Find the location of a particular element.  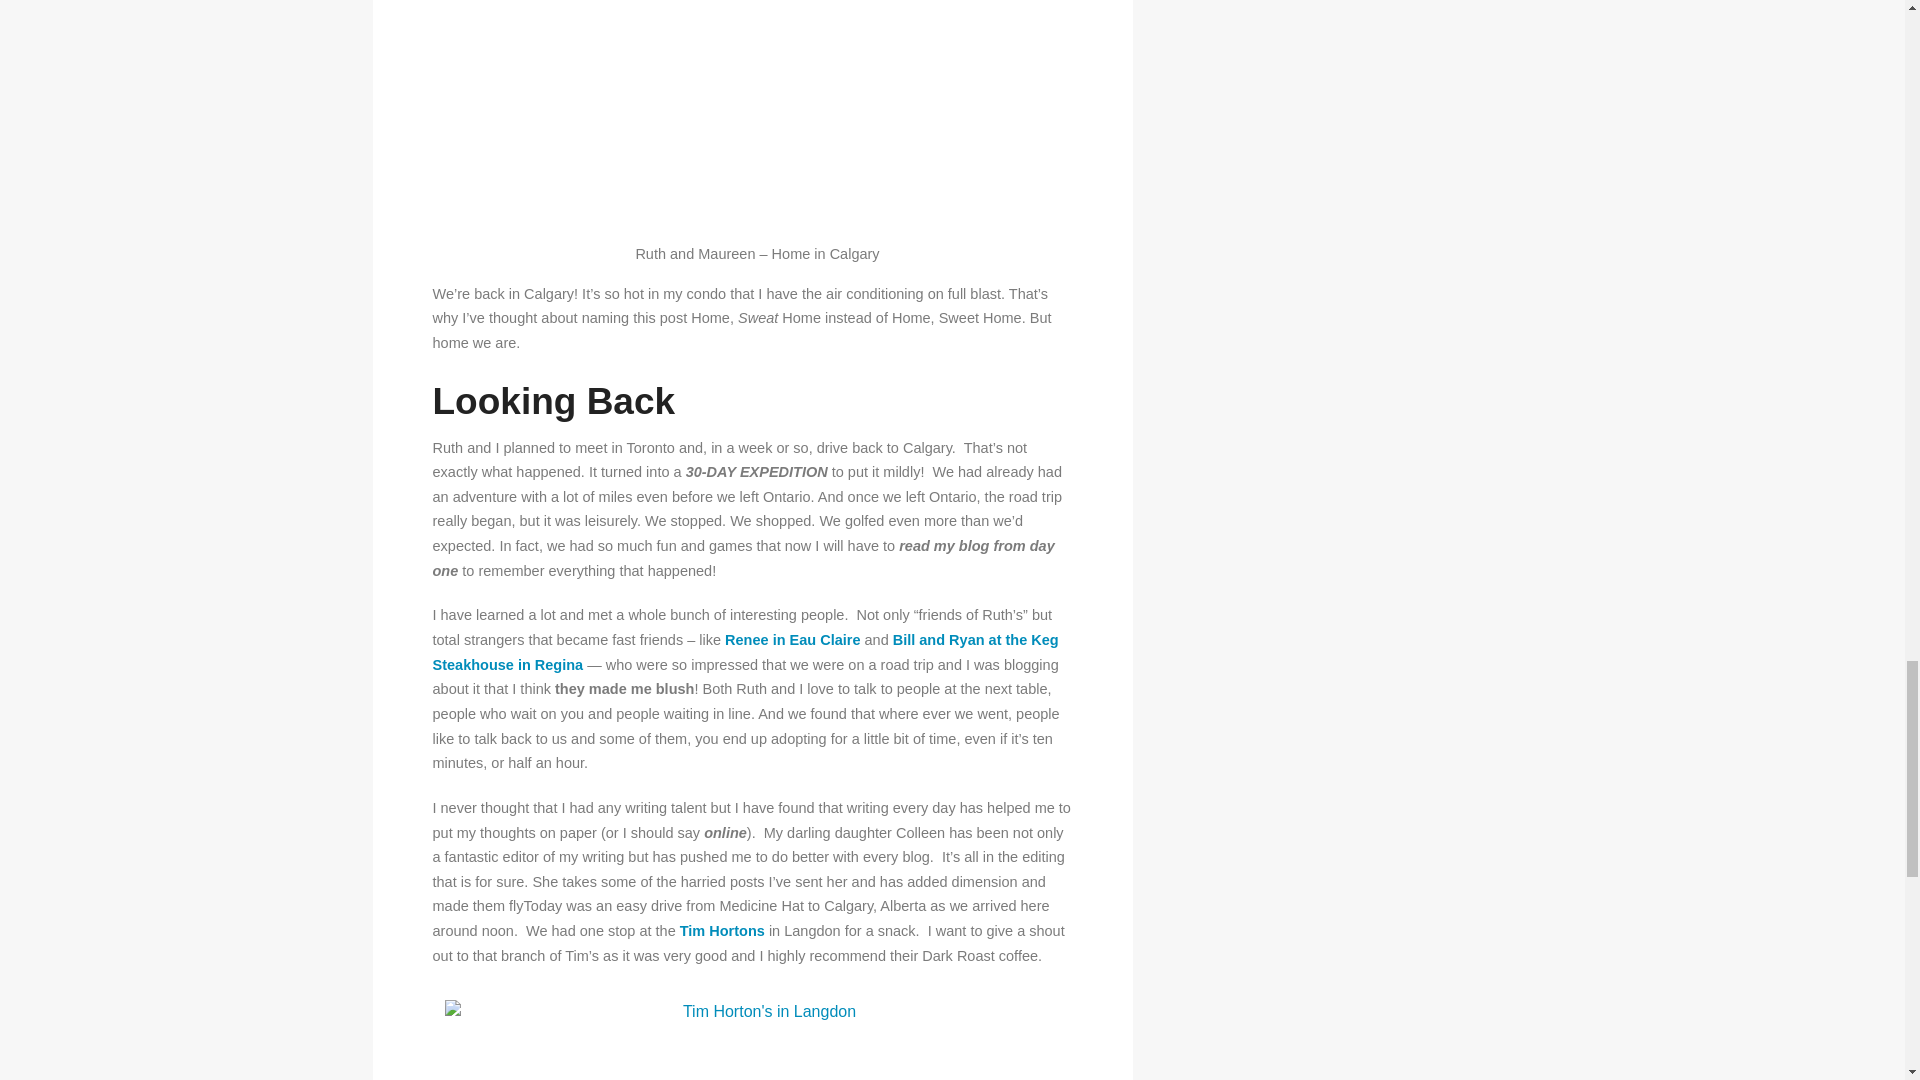

Renee in Eau Claire is located at coordinates (792, 640).